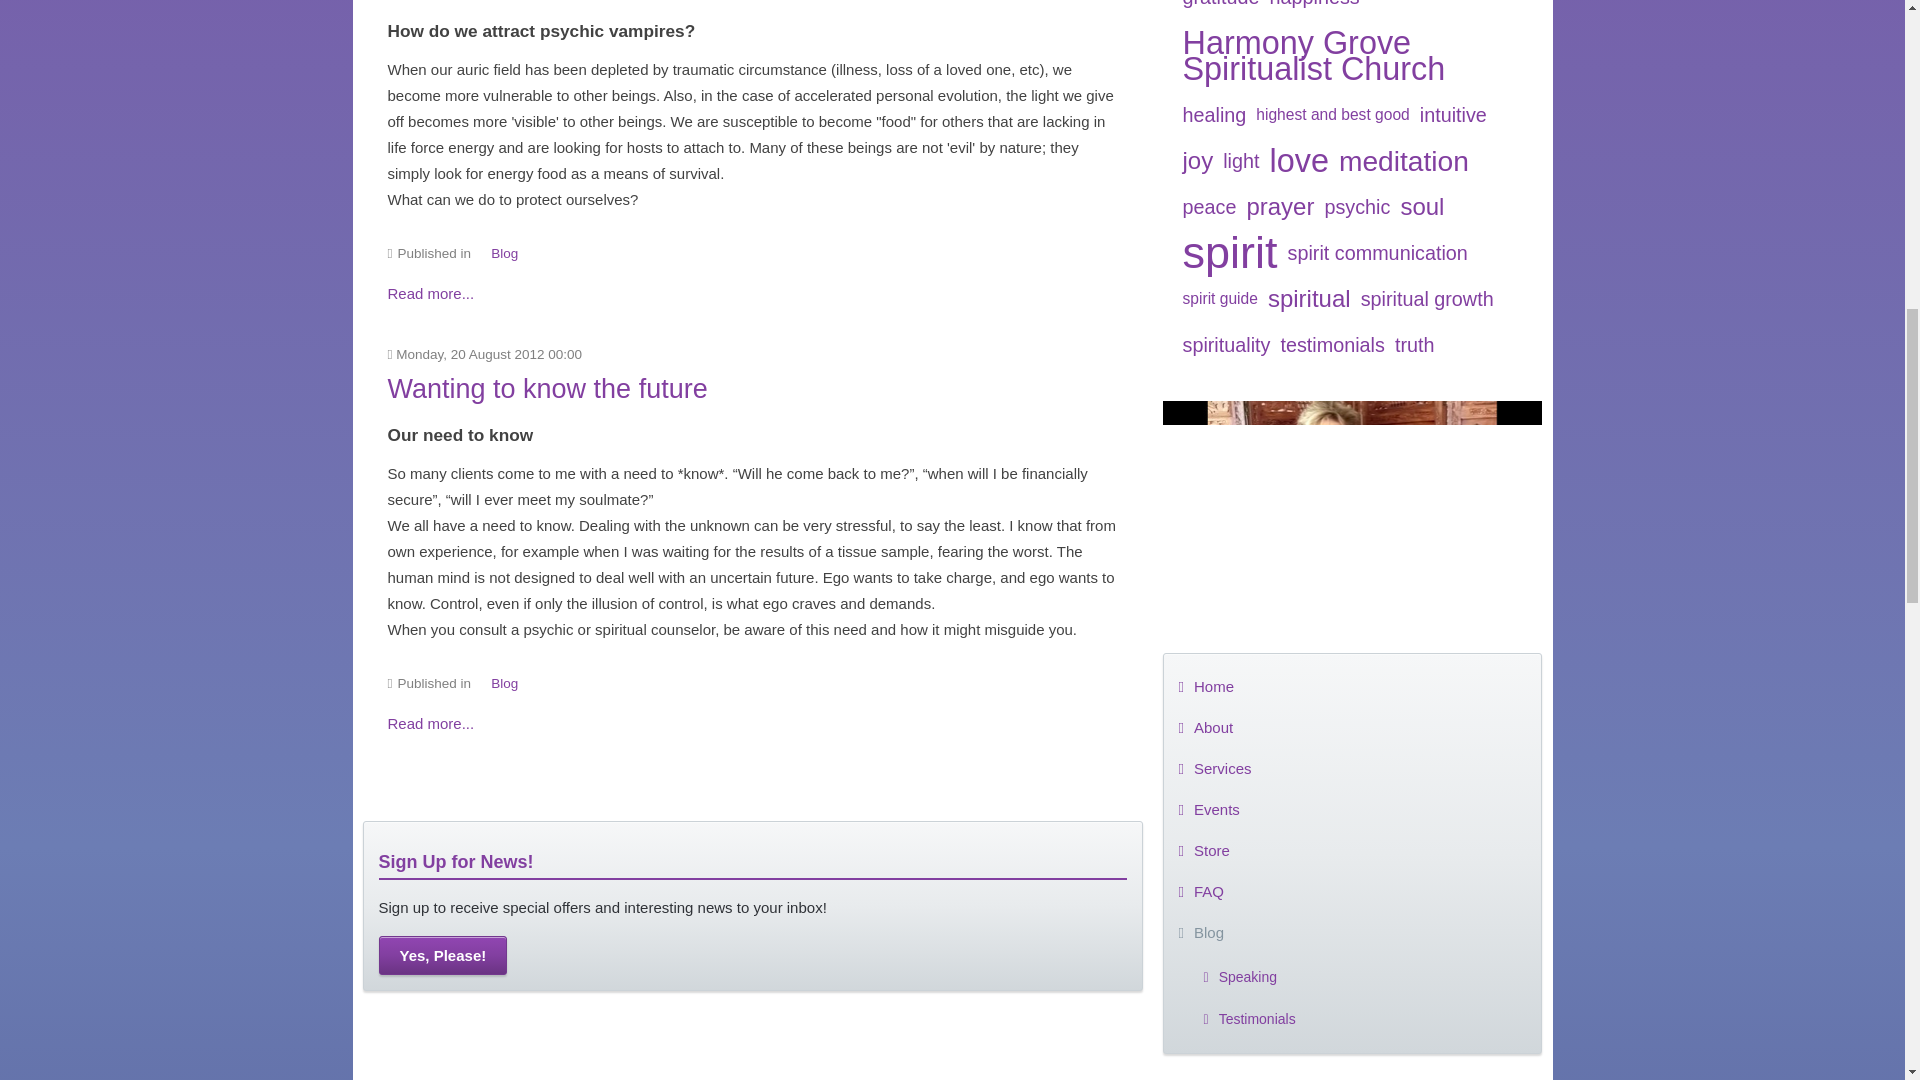 Image resolution: width=1920 pixels, height=1080 pixels. Describe the element at coordinates (1453, 114) in the screenshot. I see `3 items tagged with intuitive` at that location.